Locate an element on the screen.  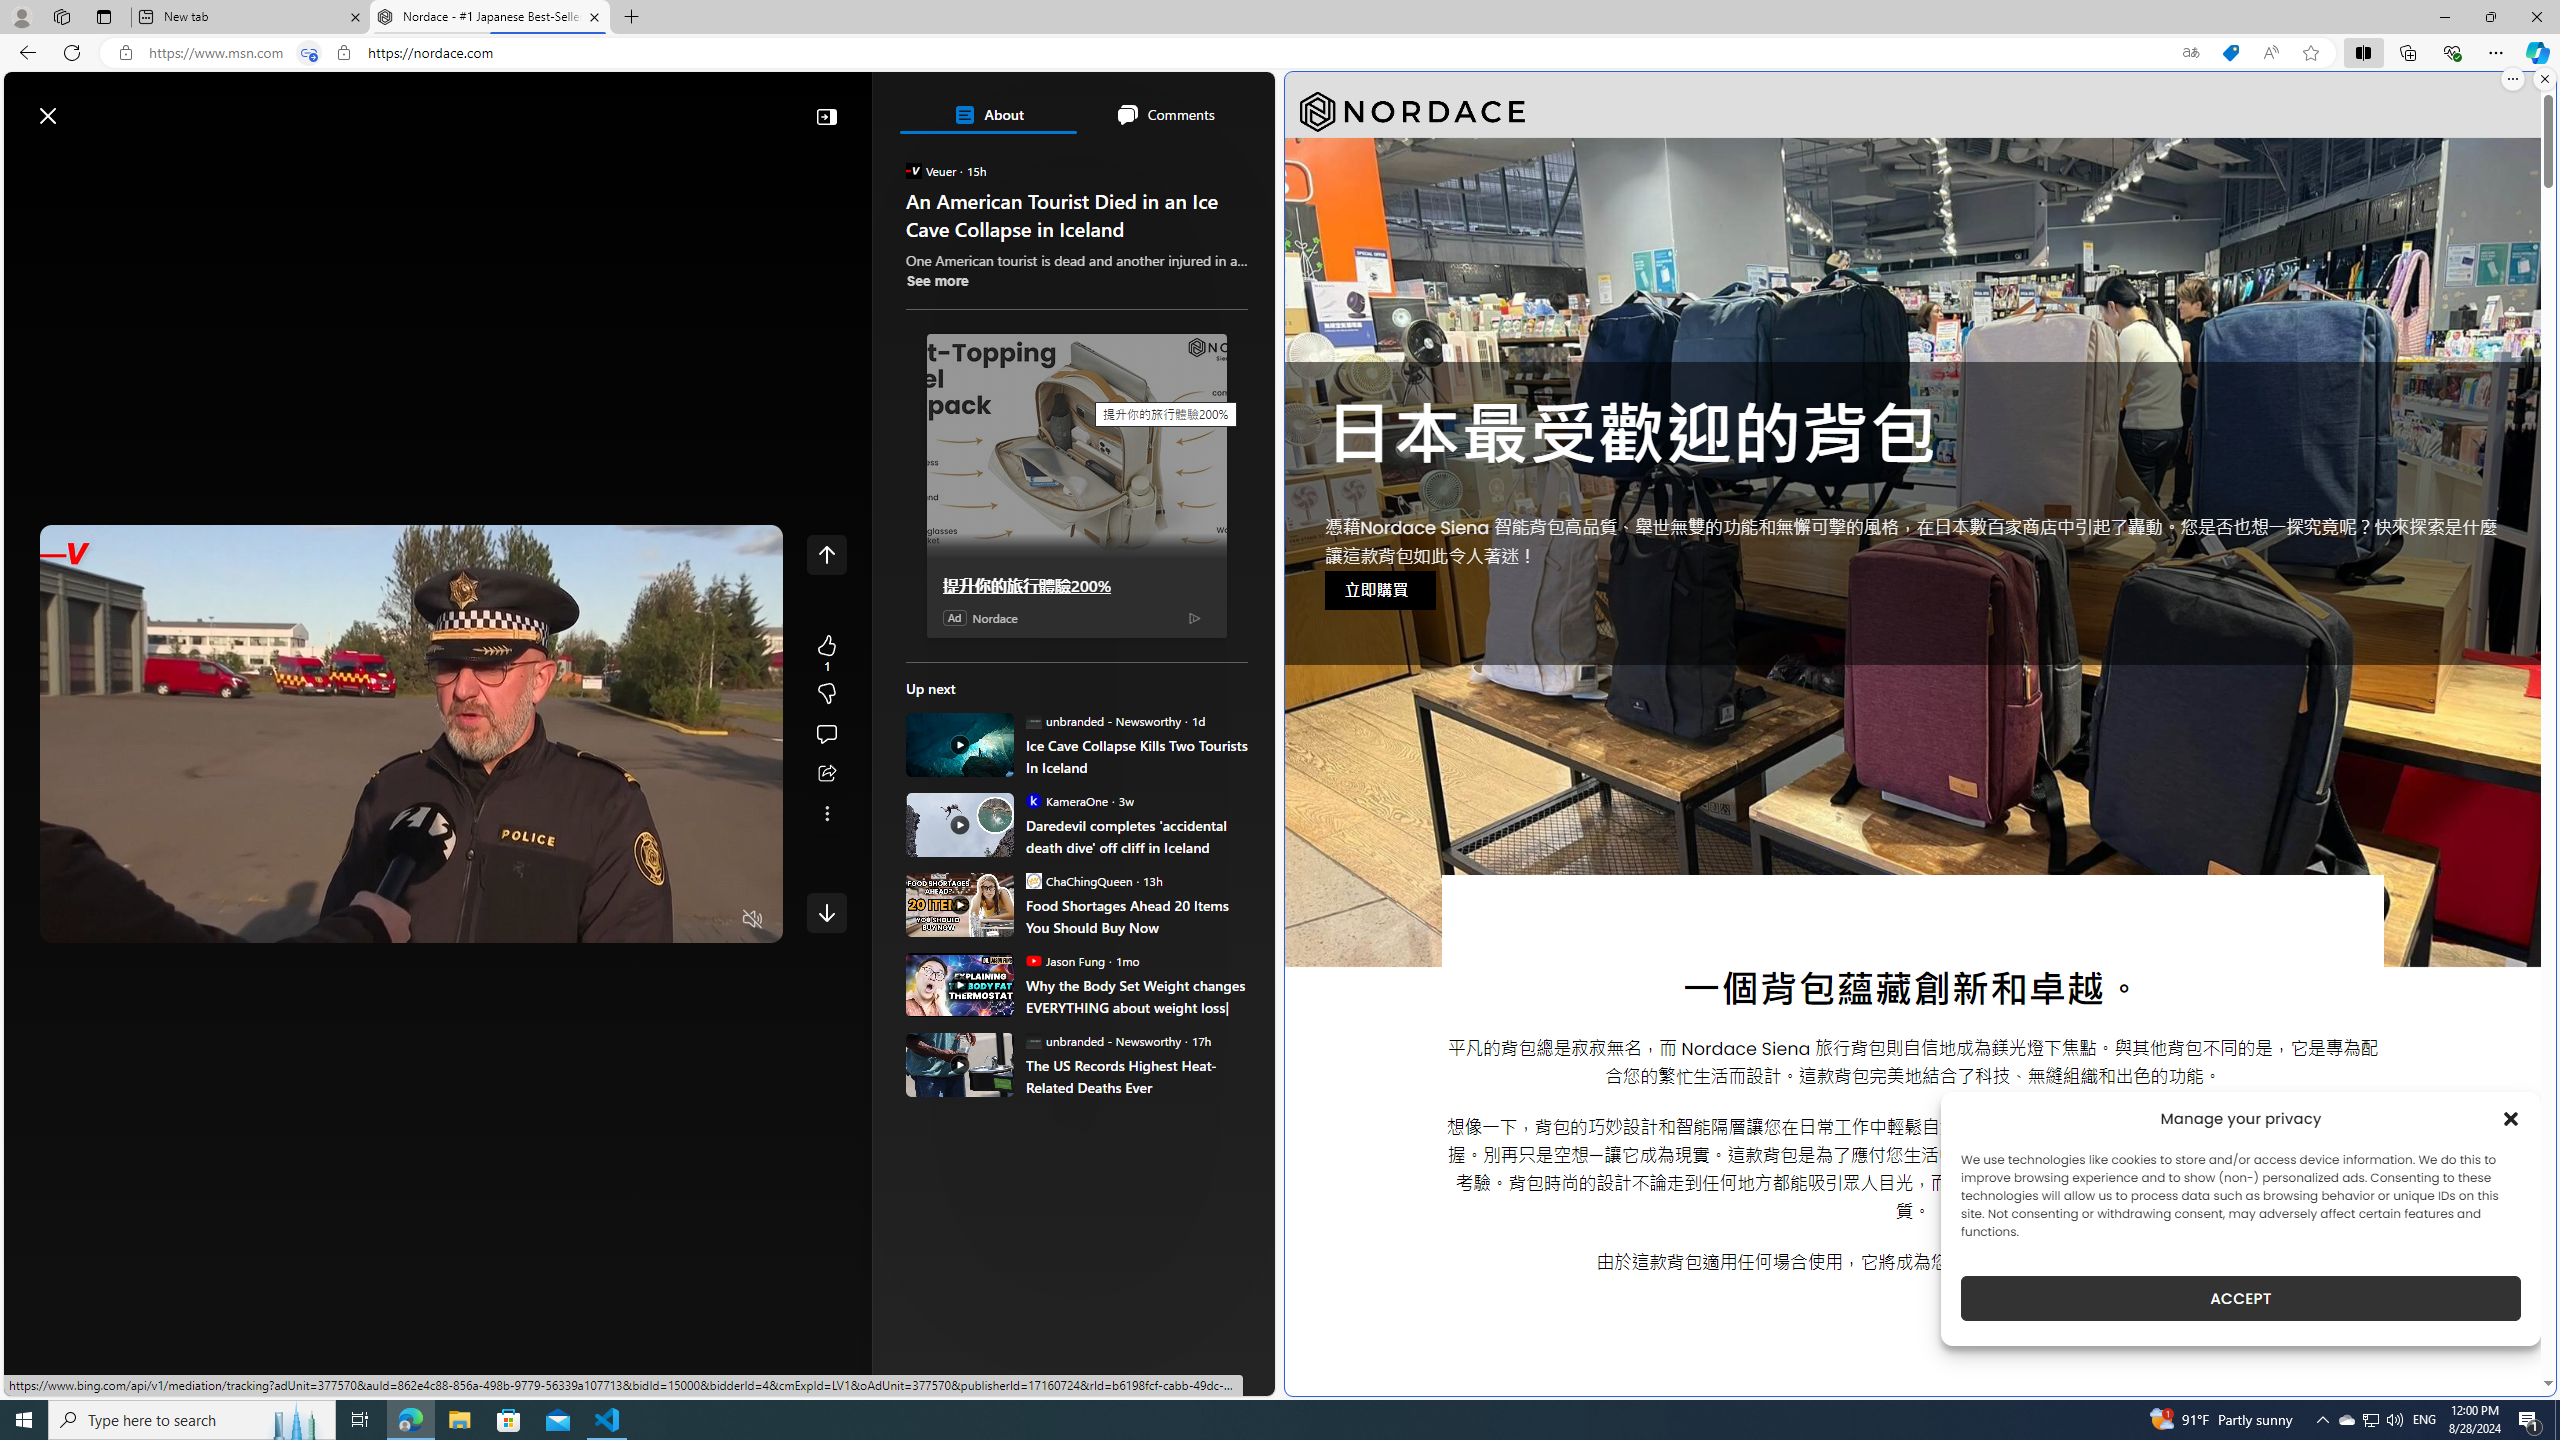
Dislike is located at coordinates (826, 694).